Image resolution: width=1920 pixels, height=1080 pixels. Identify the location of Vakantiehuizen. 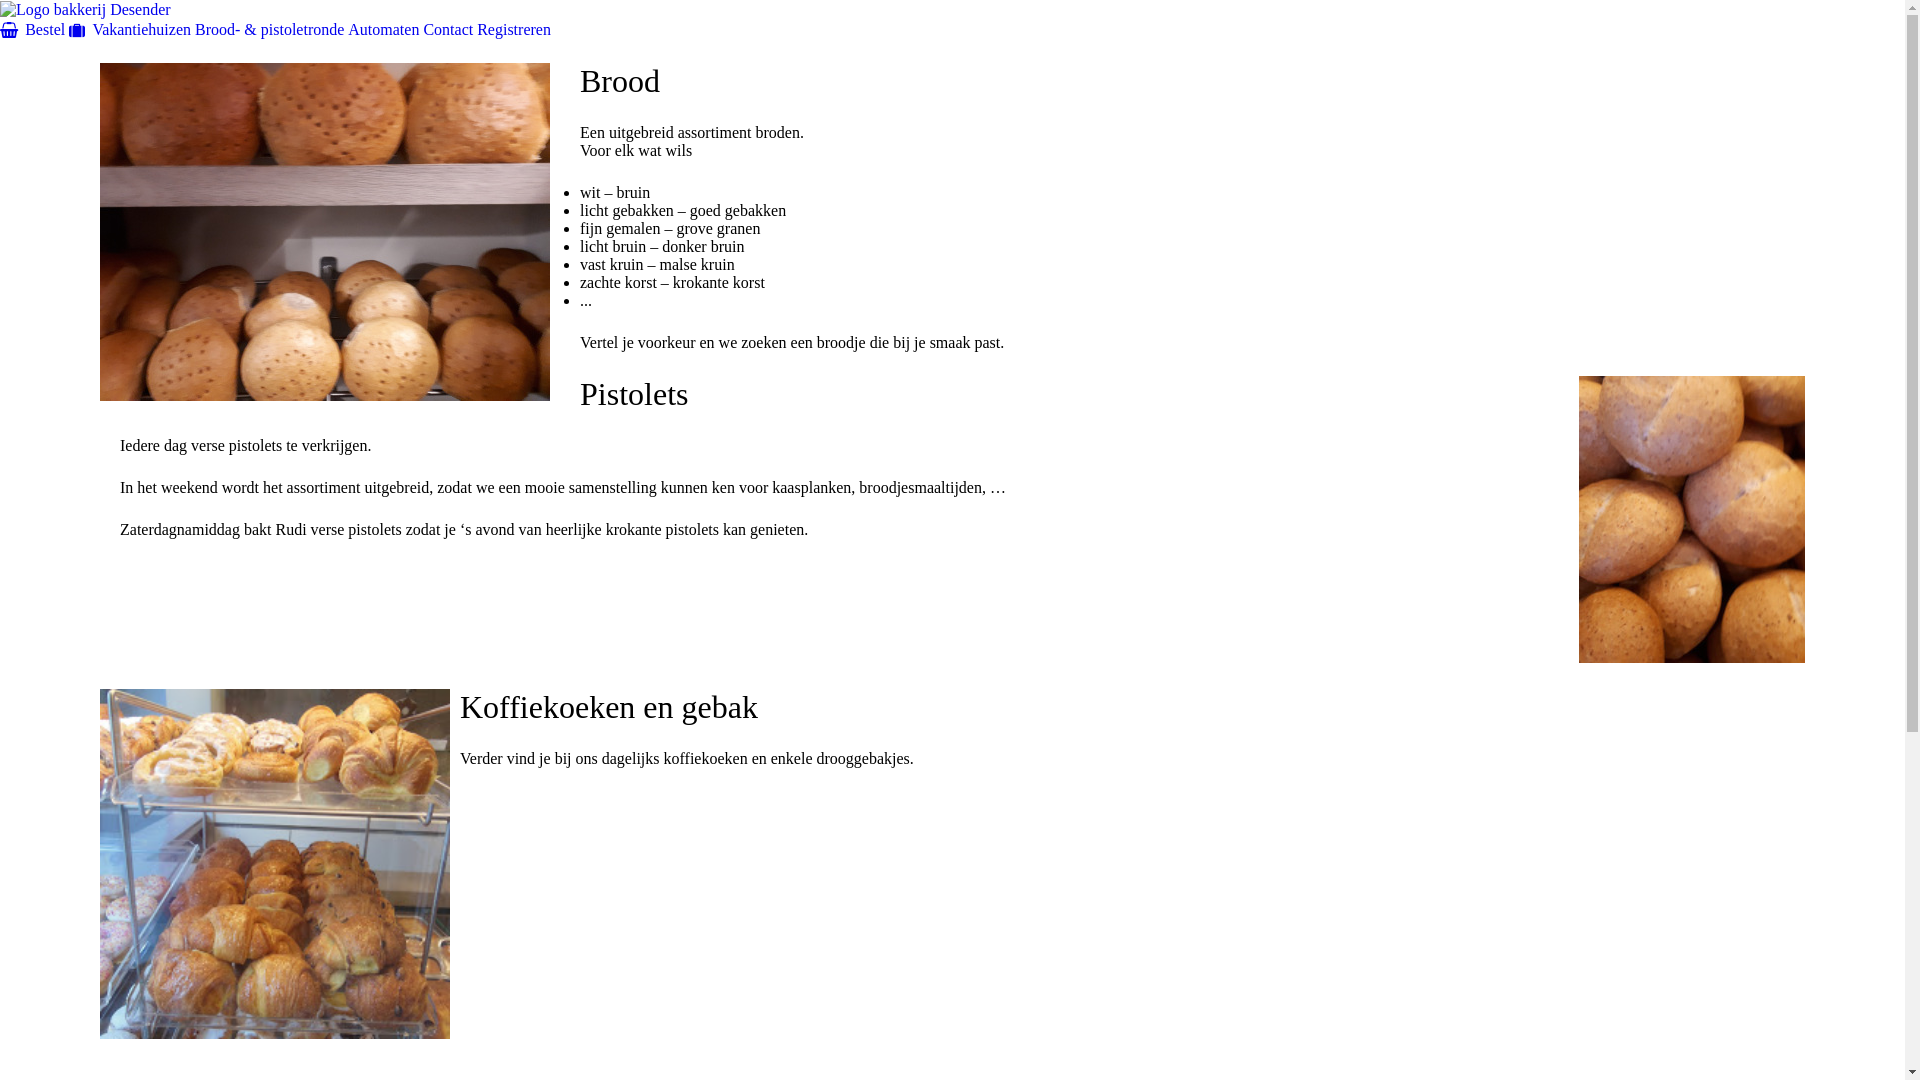
(130, 28).